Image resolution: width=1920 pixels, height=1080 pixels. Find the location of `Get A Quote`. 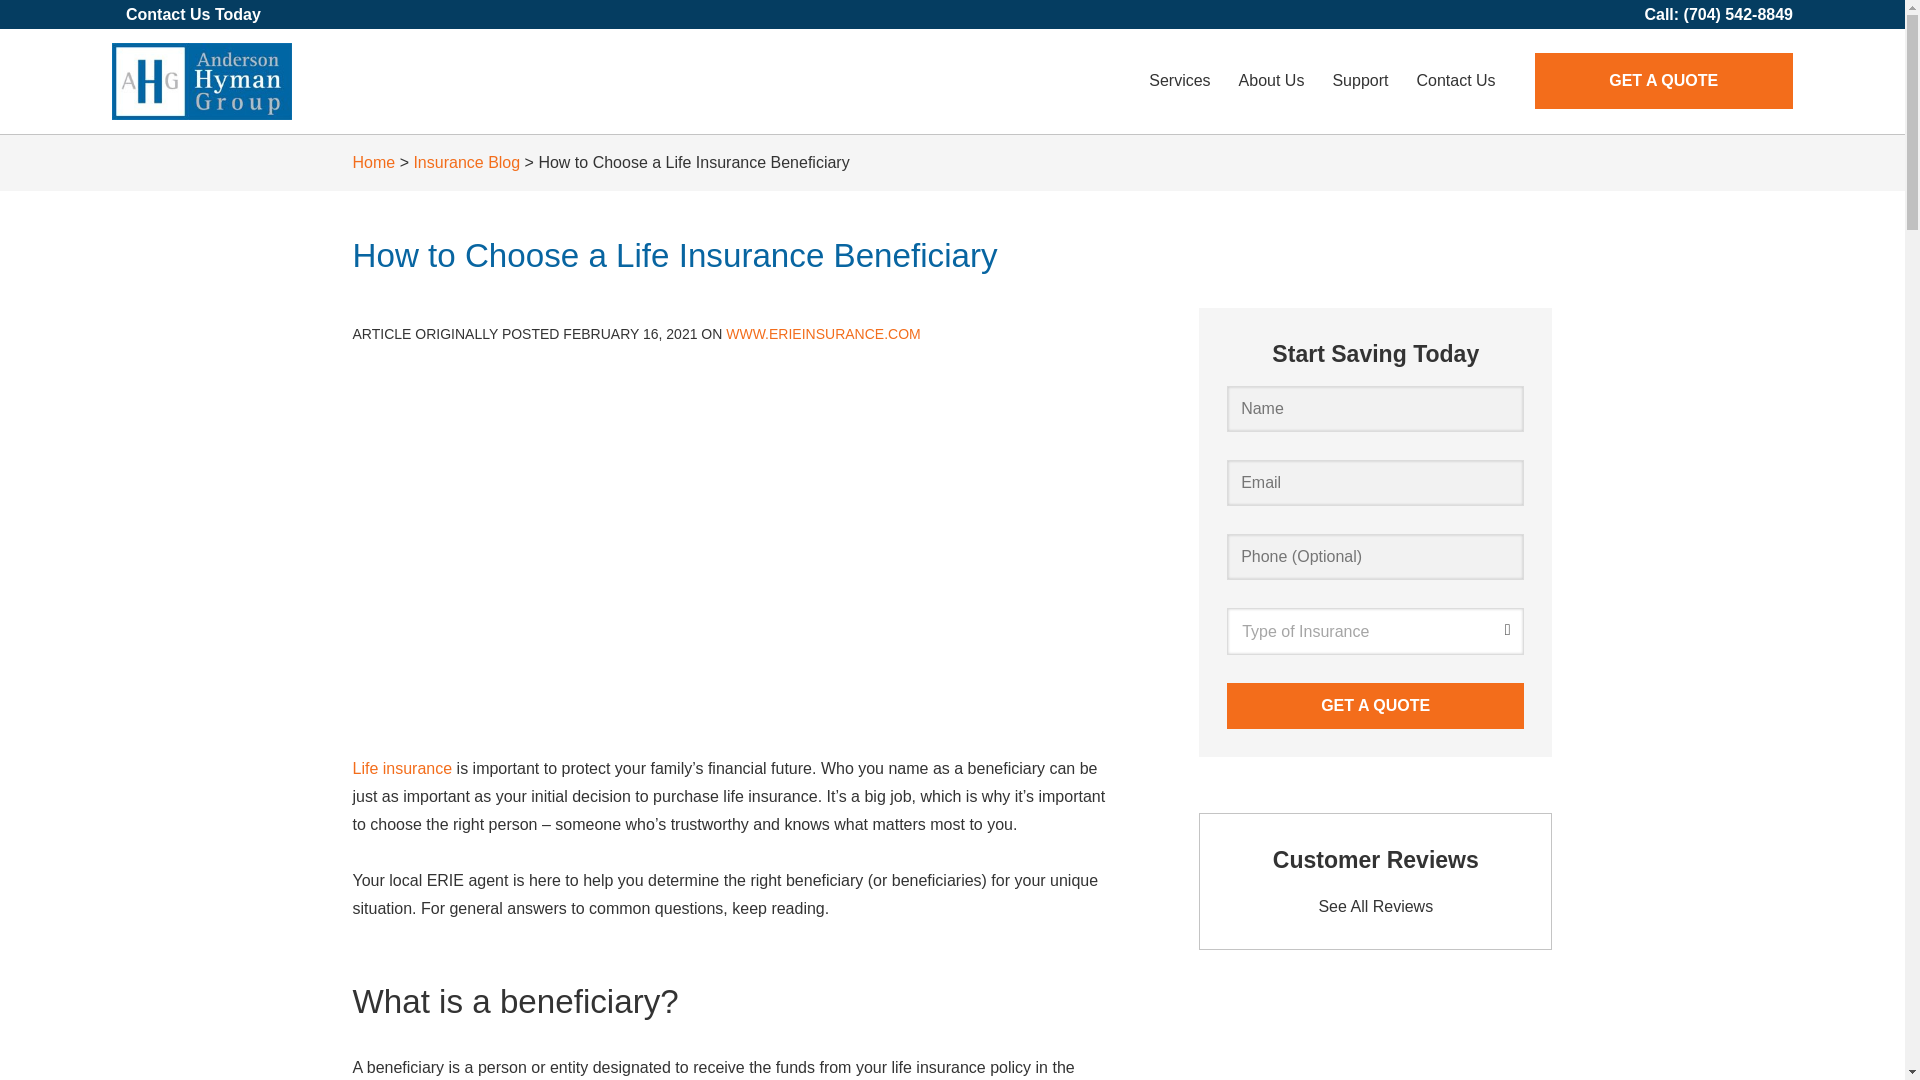

Get A Quote is located at coordinates (1375, 706).